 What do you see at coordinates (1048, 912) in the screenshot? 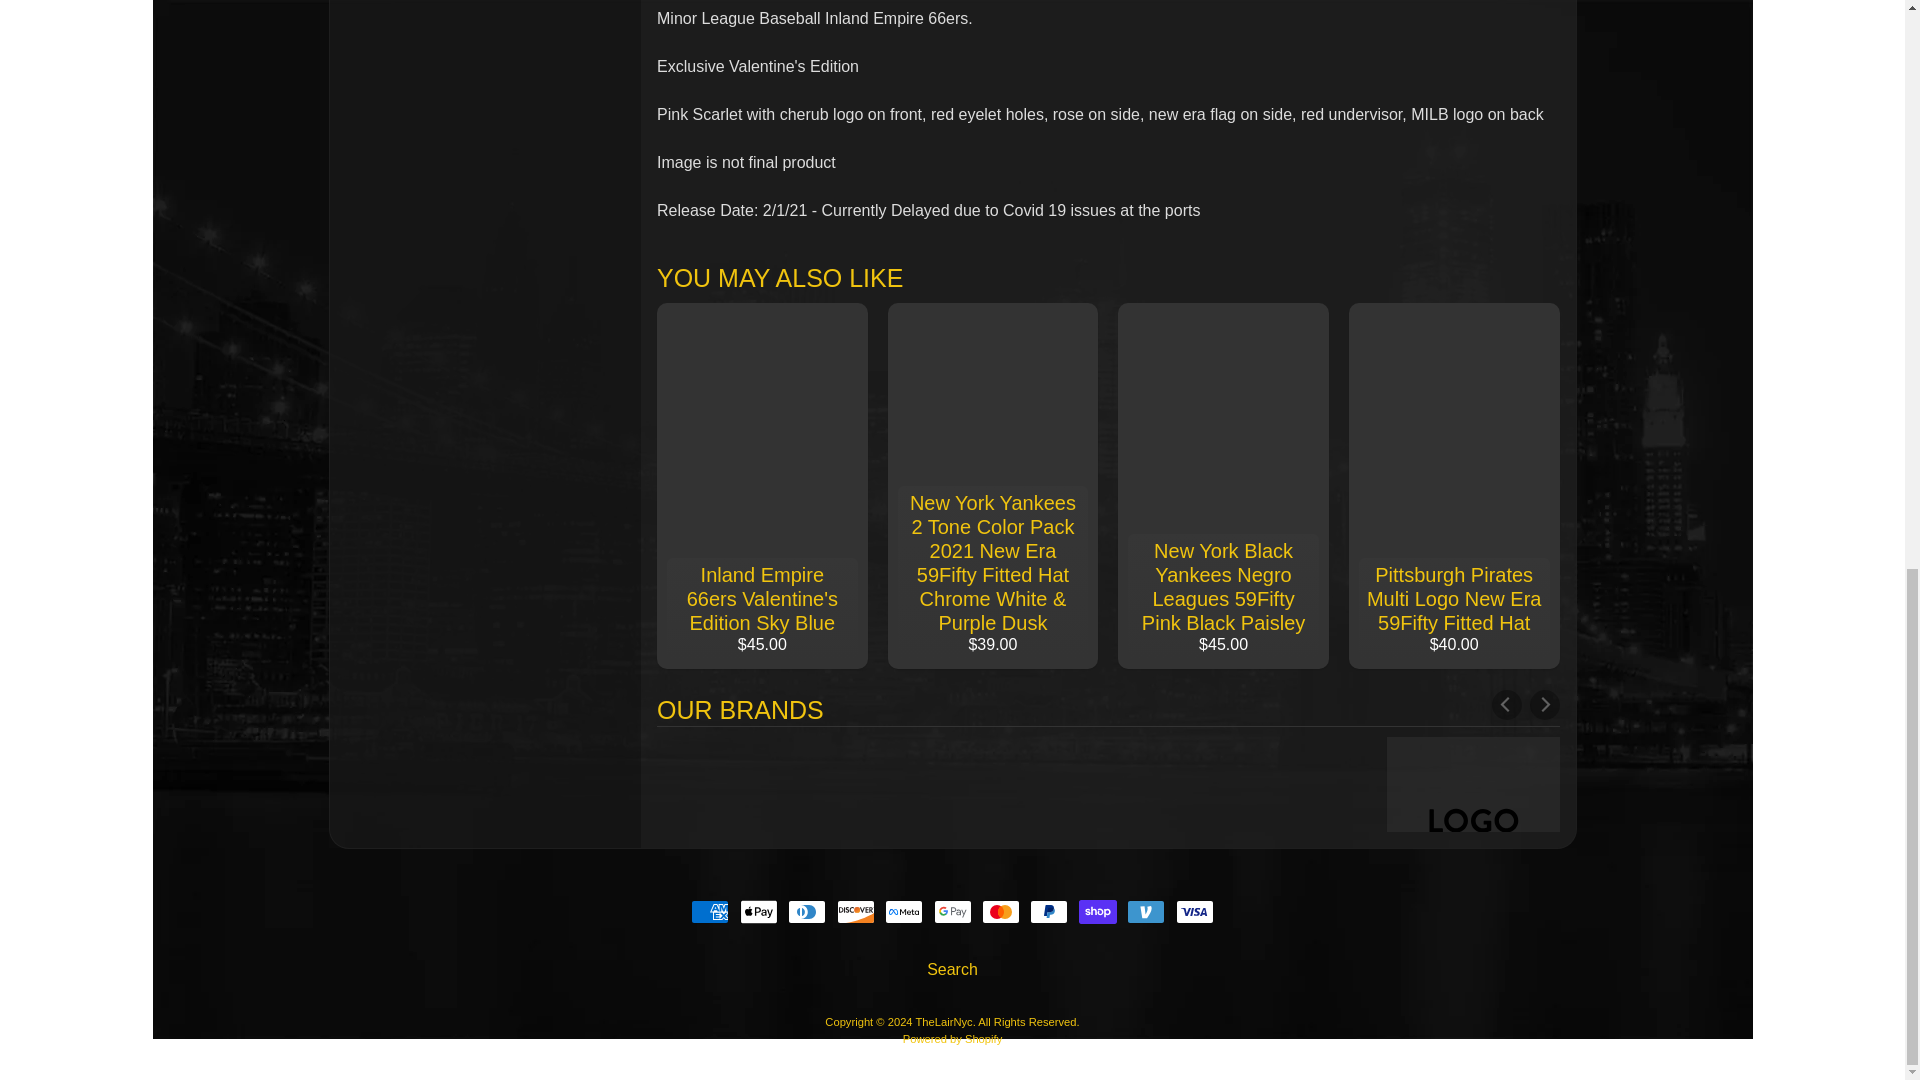
I see `PayPal` at bounding box center [1048, 912].